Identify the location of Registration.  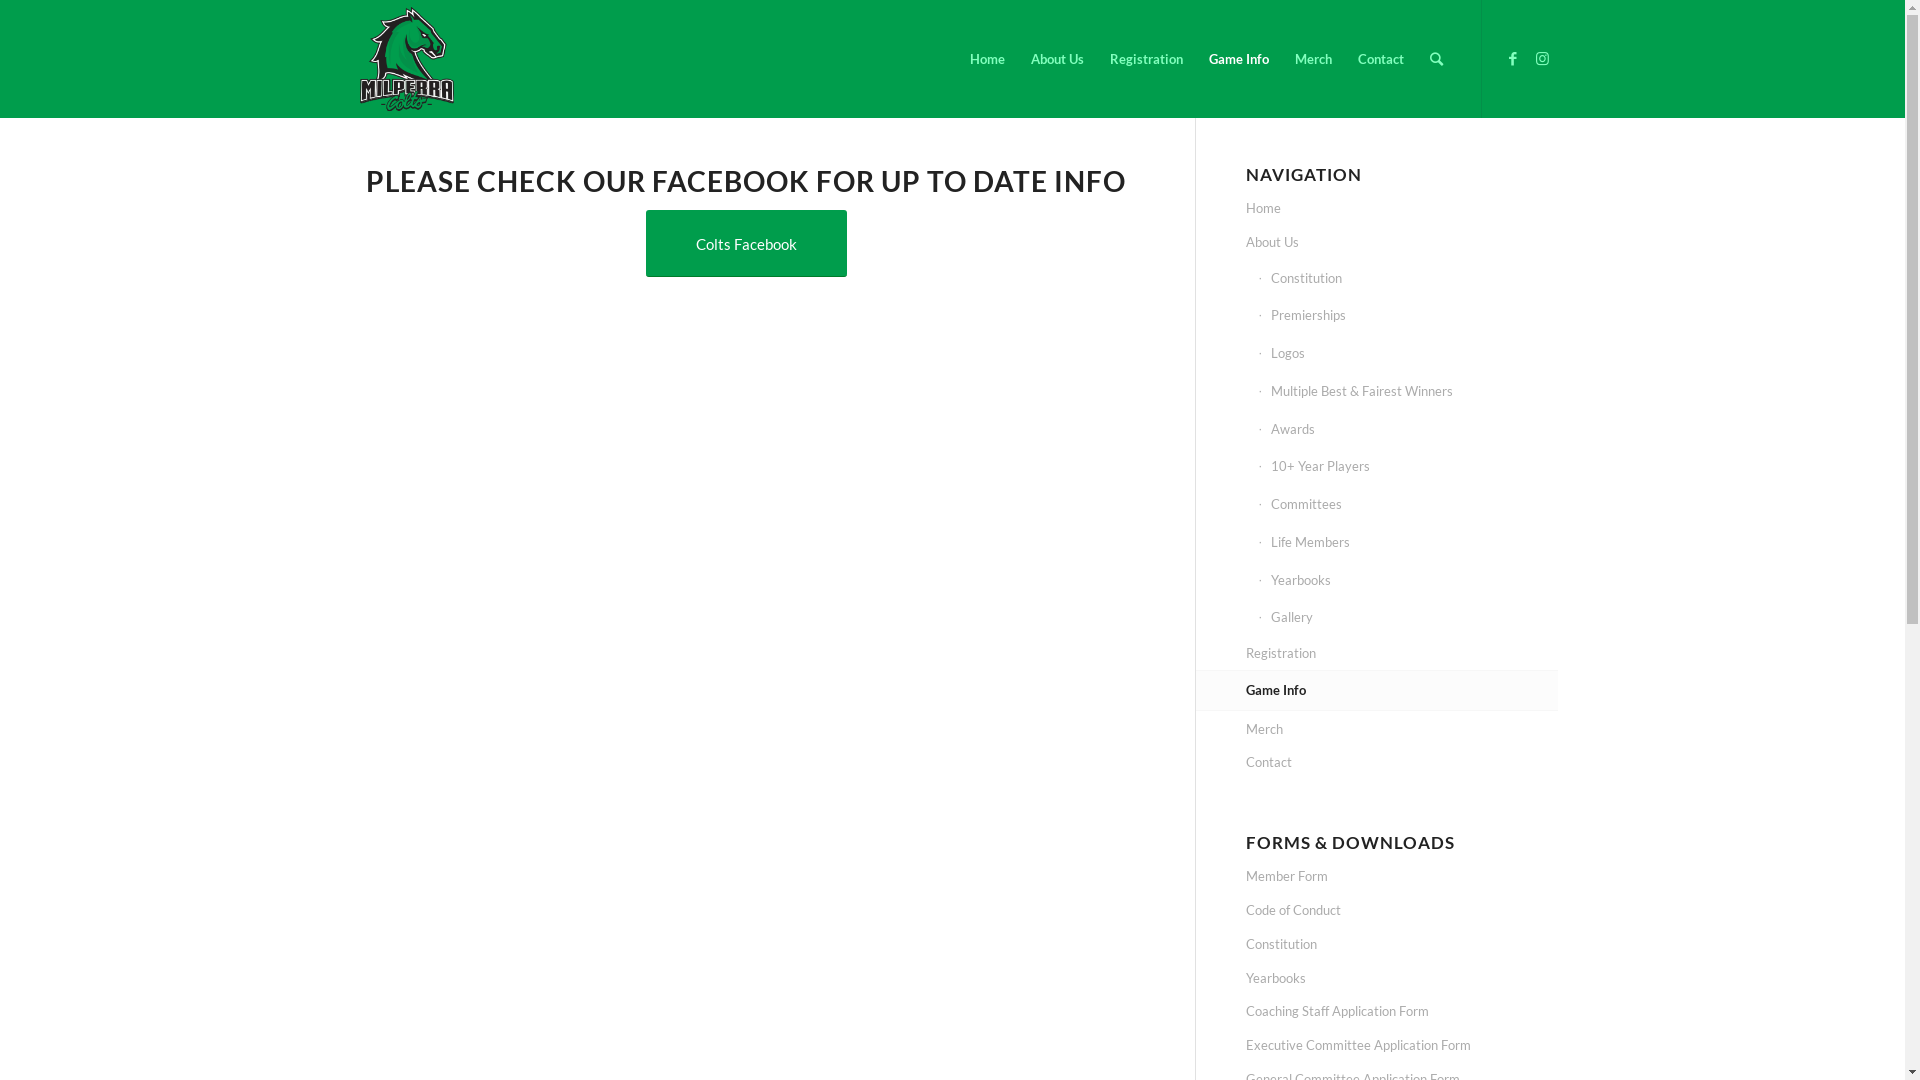
(1146, 59).